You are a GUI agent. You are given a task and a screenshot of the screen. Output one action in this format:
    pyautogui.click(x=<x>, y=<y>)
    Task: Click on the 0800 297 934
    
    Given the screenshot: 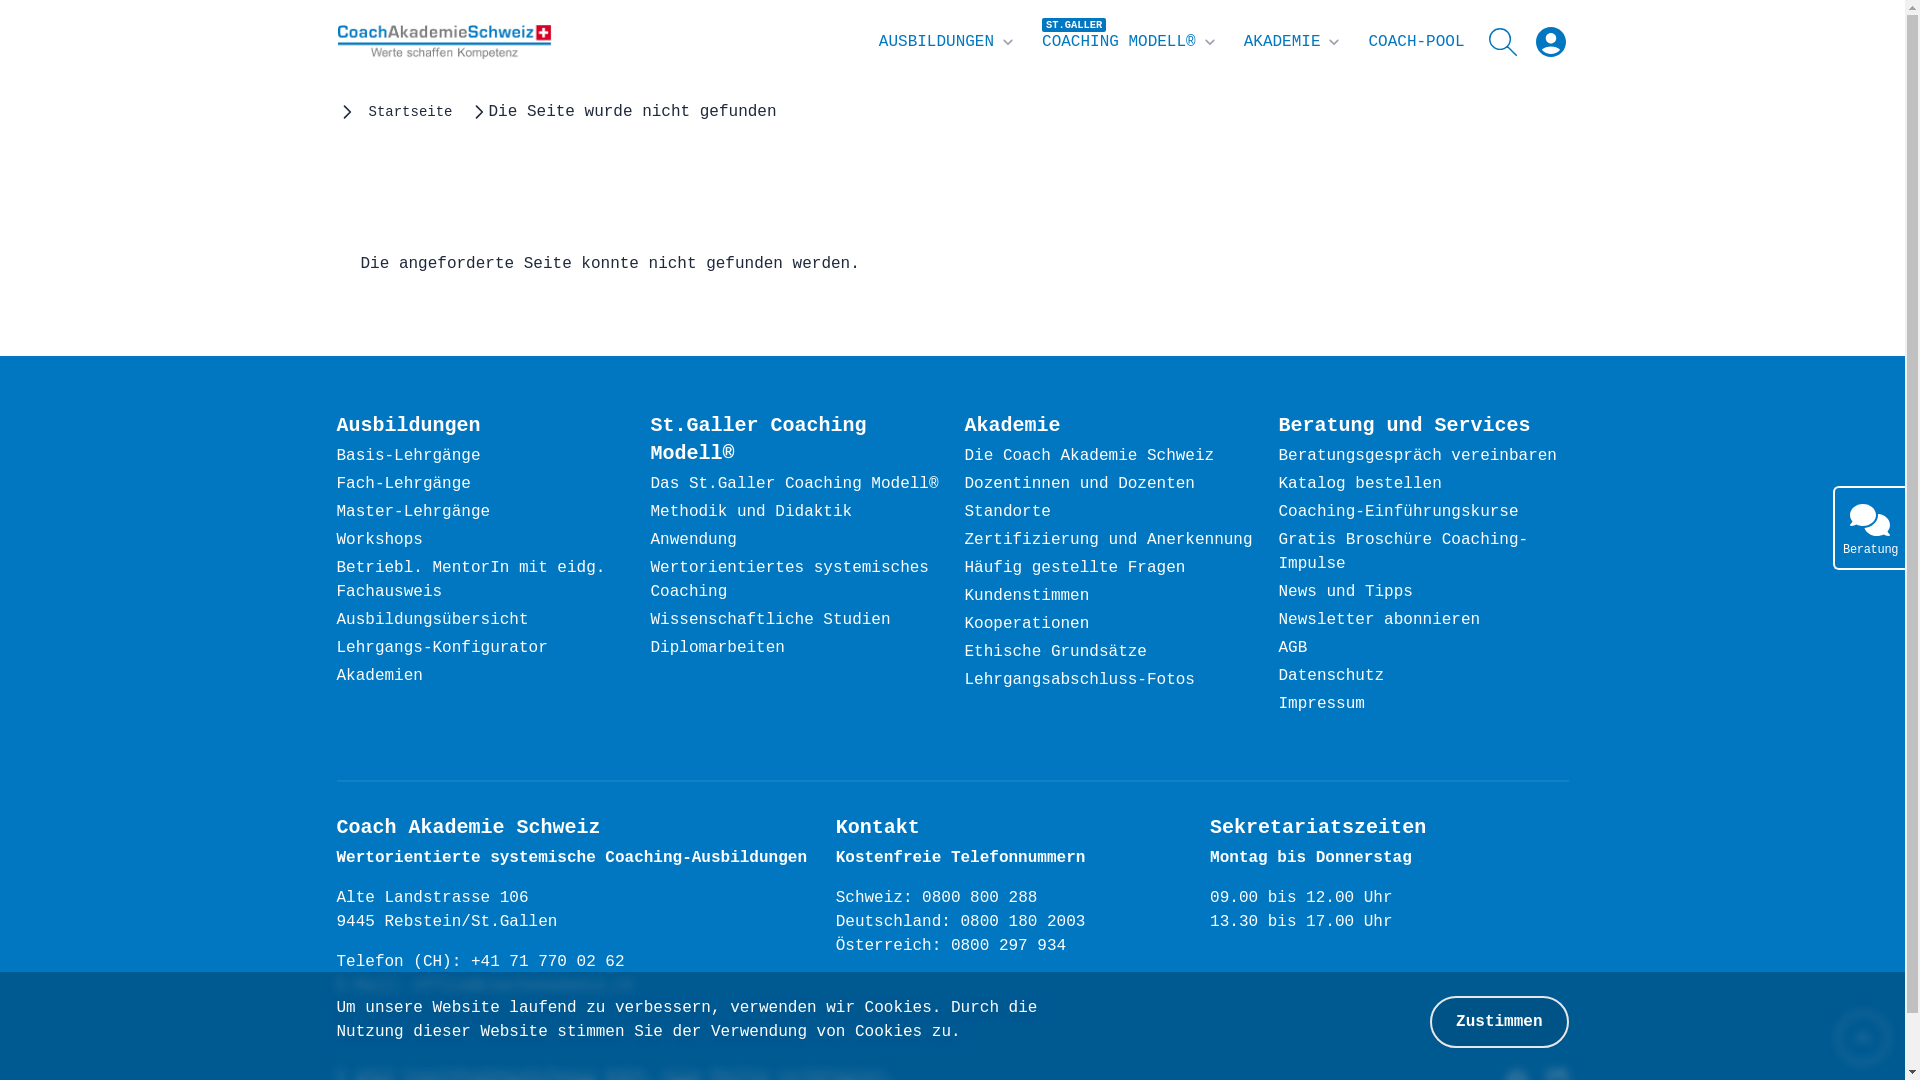 What is the action you would take?
    pyautogui.click(x=1008, y=947)
    